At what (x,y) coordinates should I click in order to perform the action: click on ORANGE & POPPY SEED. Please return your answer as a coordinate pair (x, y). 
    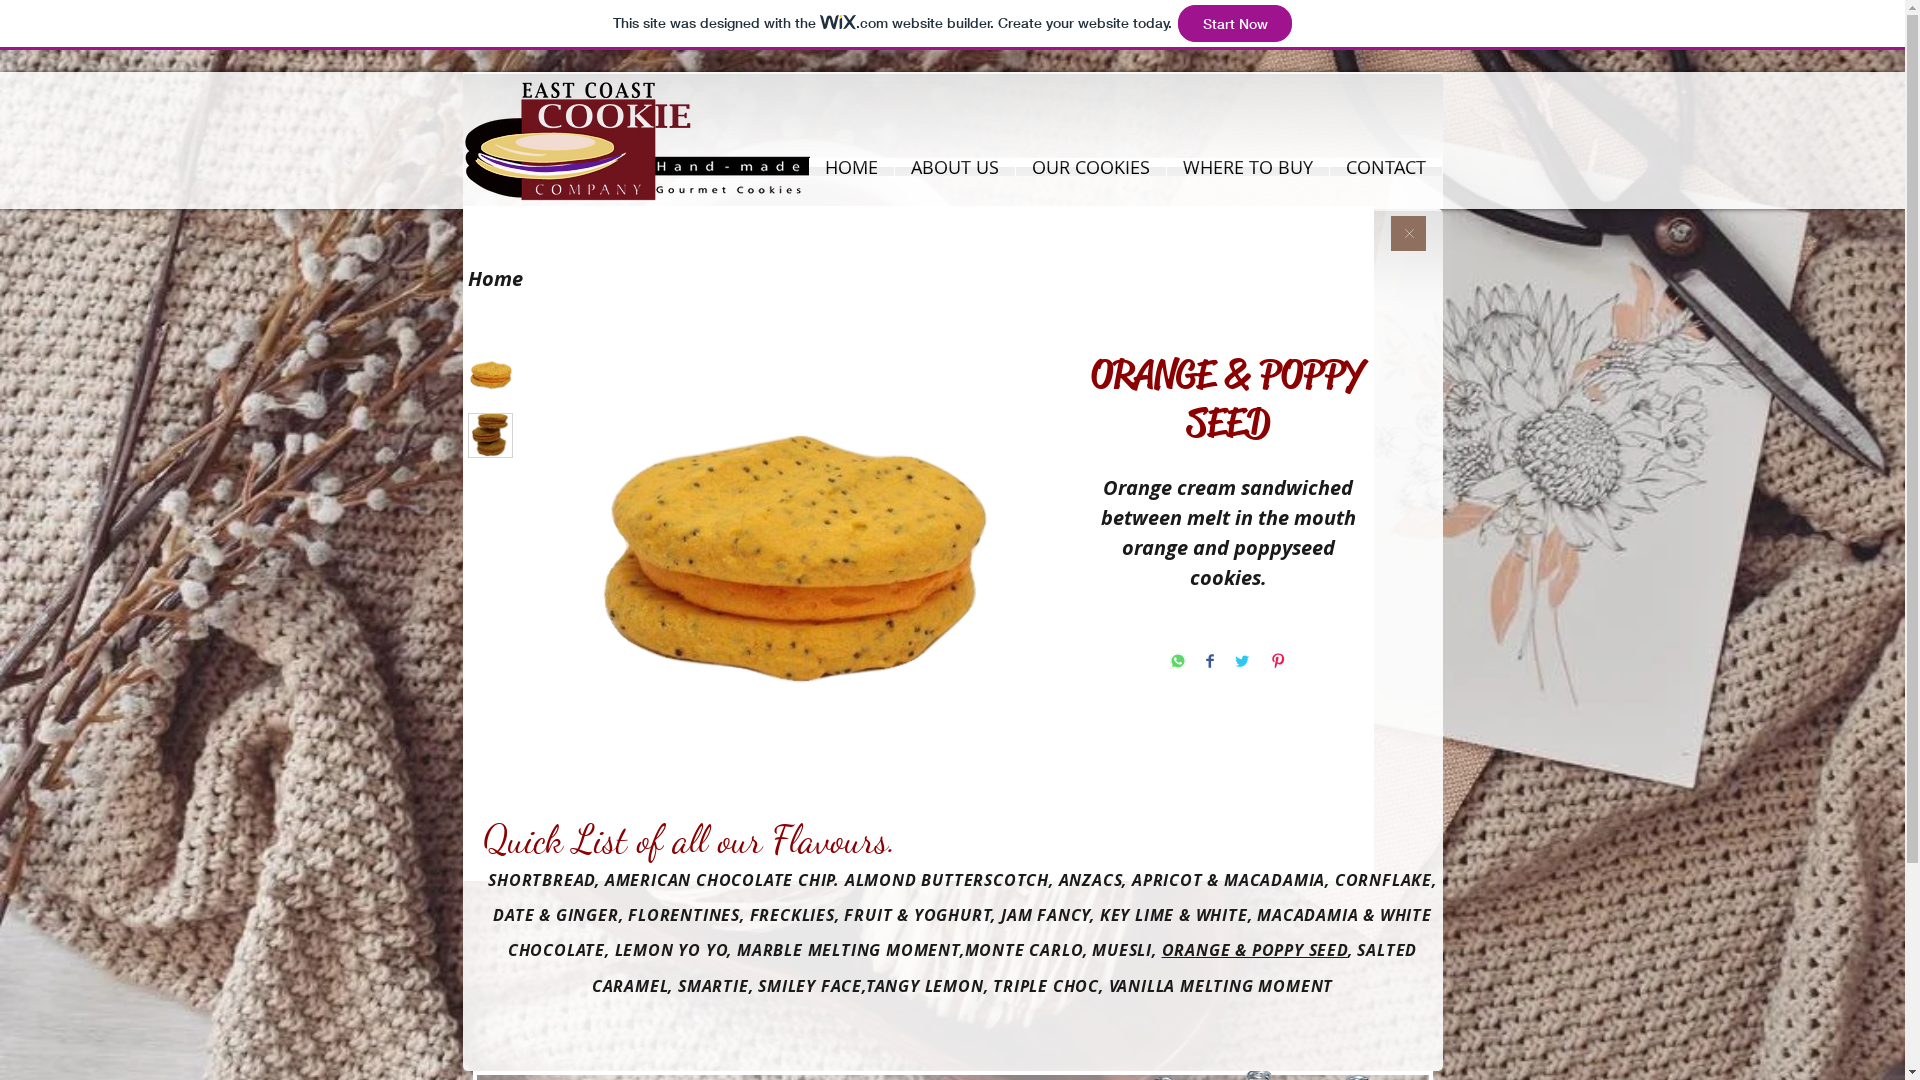
    Looking at the image, I should click on (1255, 950).